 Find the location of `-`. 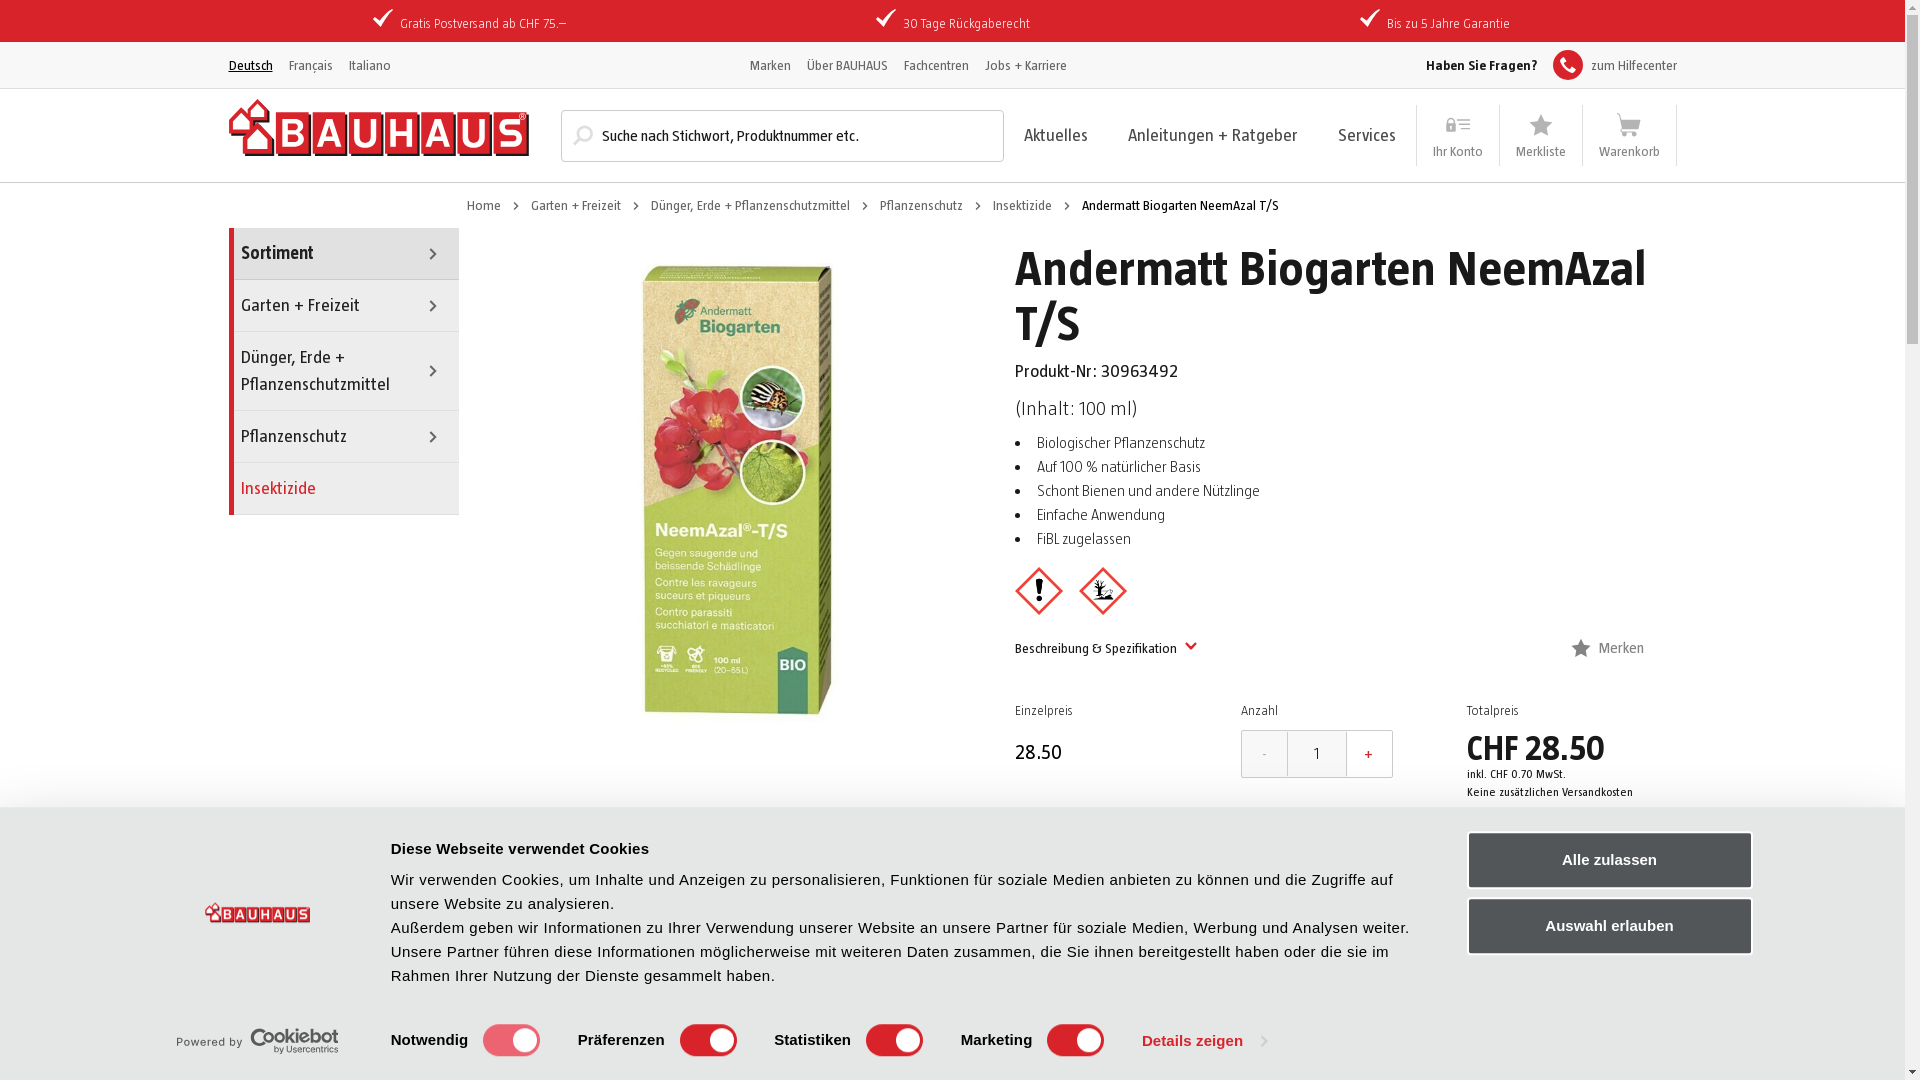

- is located at coordinates (1265, 754).